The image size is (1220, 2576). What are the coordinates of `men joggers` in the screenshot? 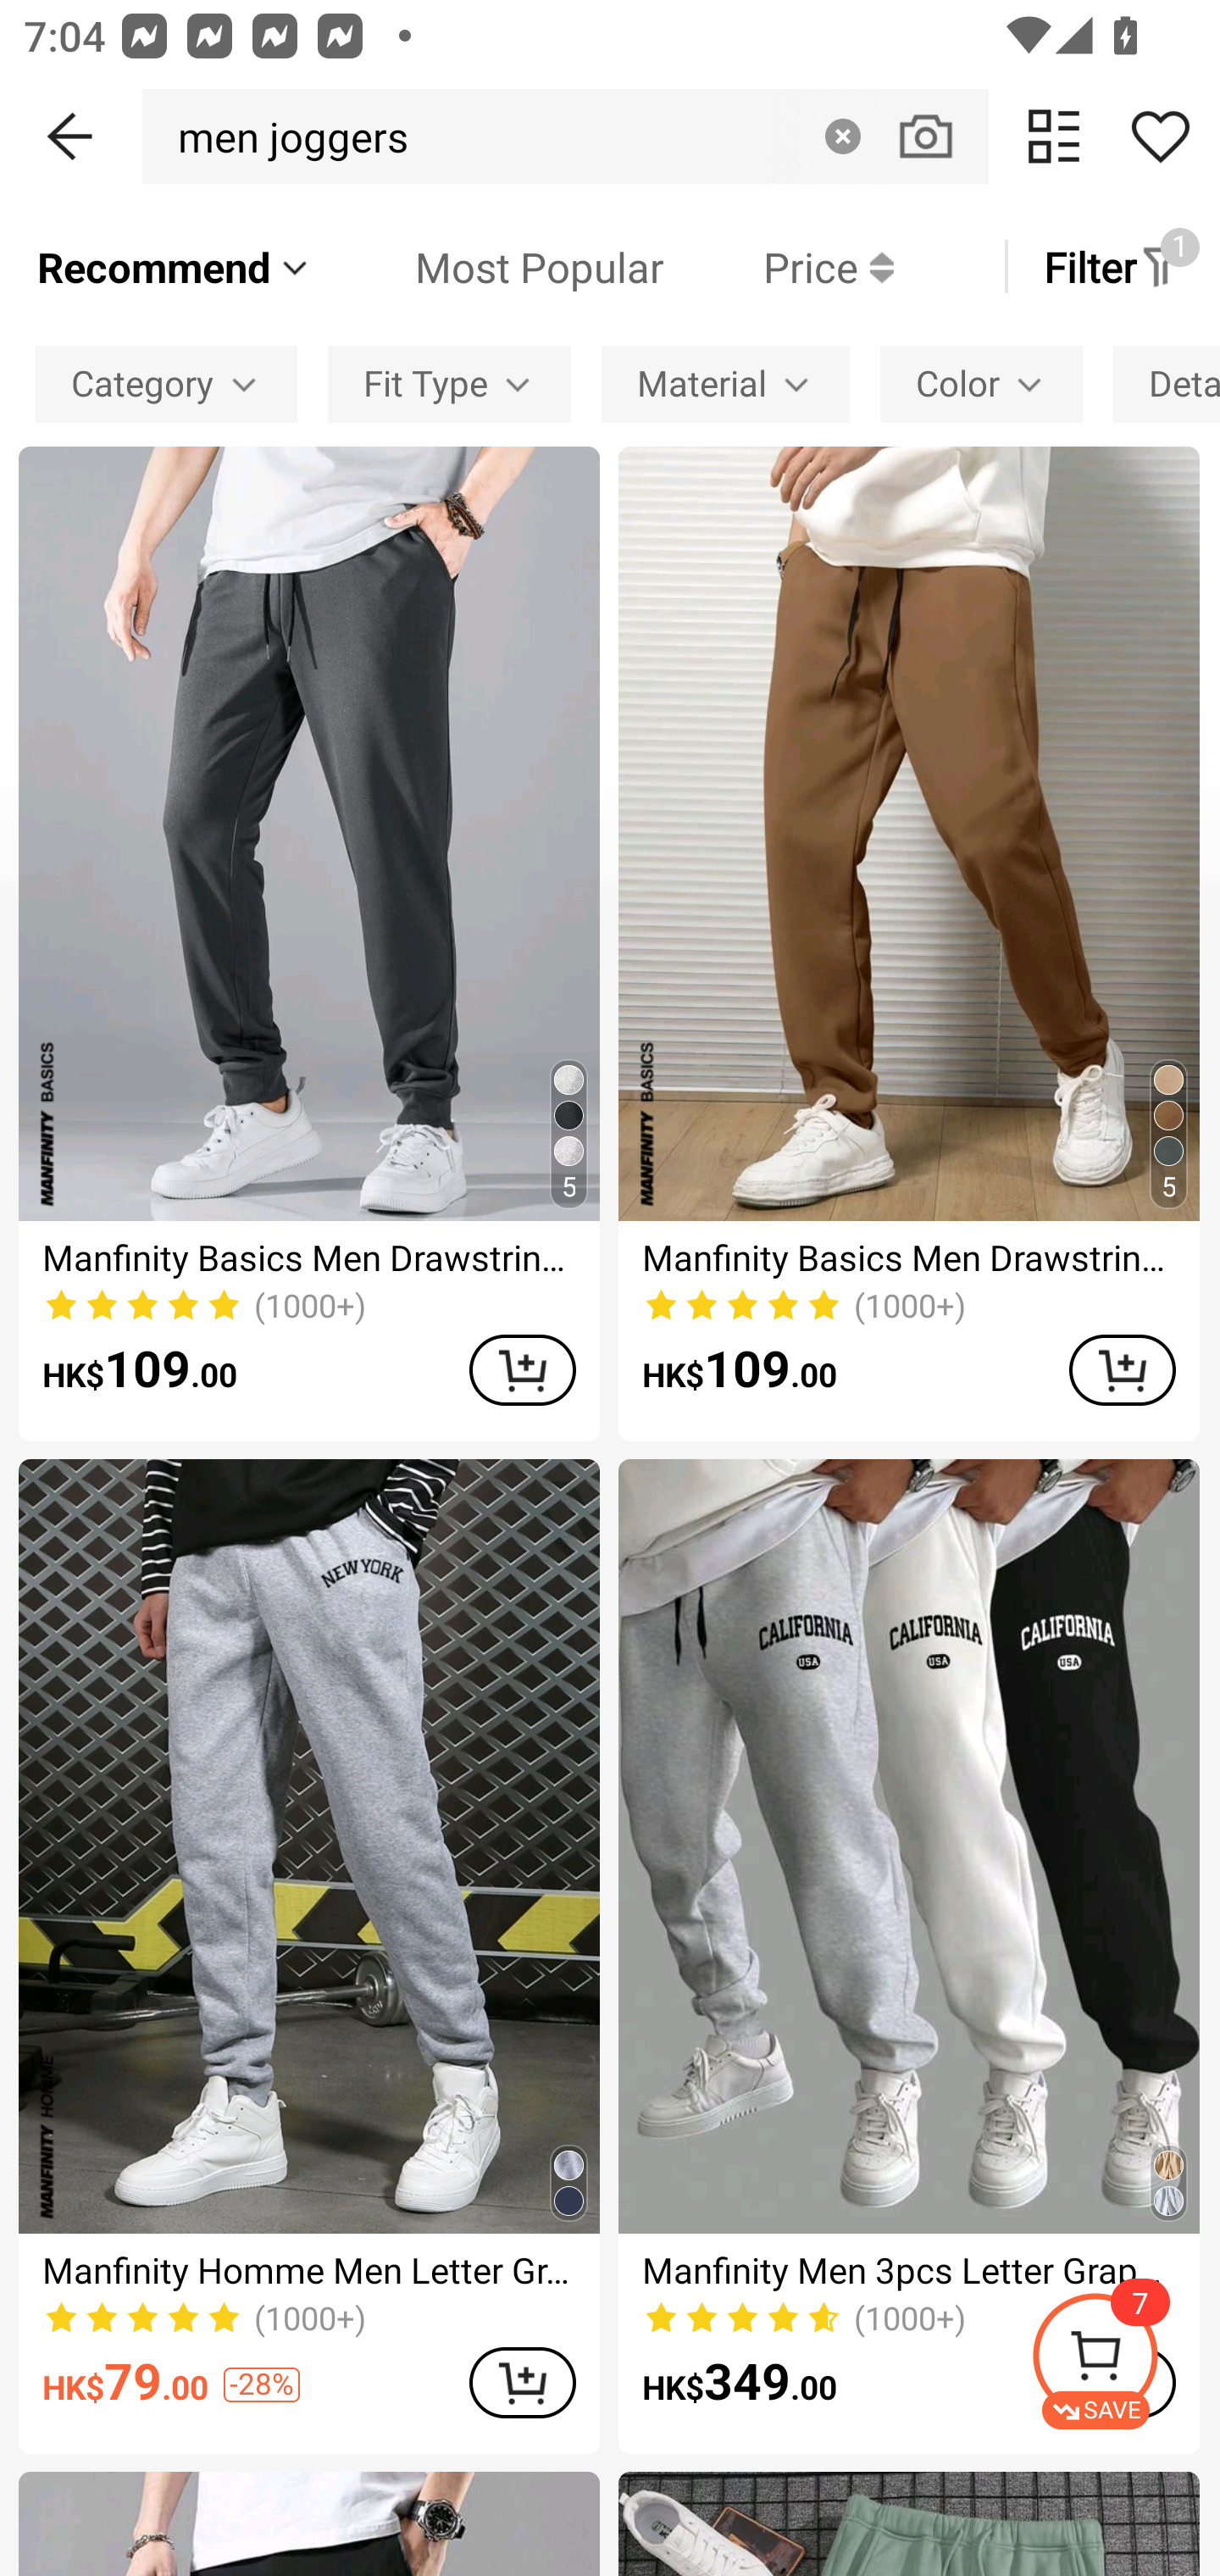 It's located at (284, 136).